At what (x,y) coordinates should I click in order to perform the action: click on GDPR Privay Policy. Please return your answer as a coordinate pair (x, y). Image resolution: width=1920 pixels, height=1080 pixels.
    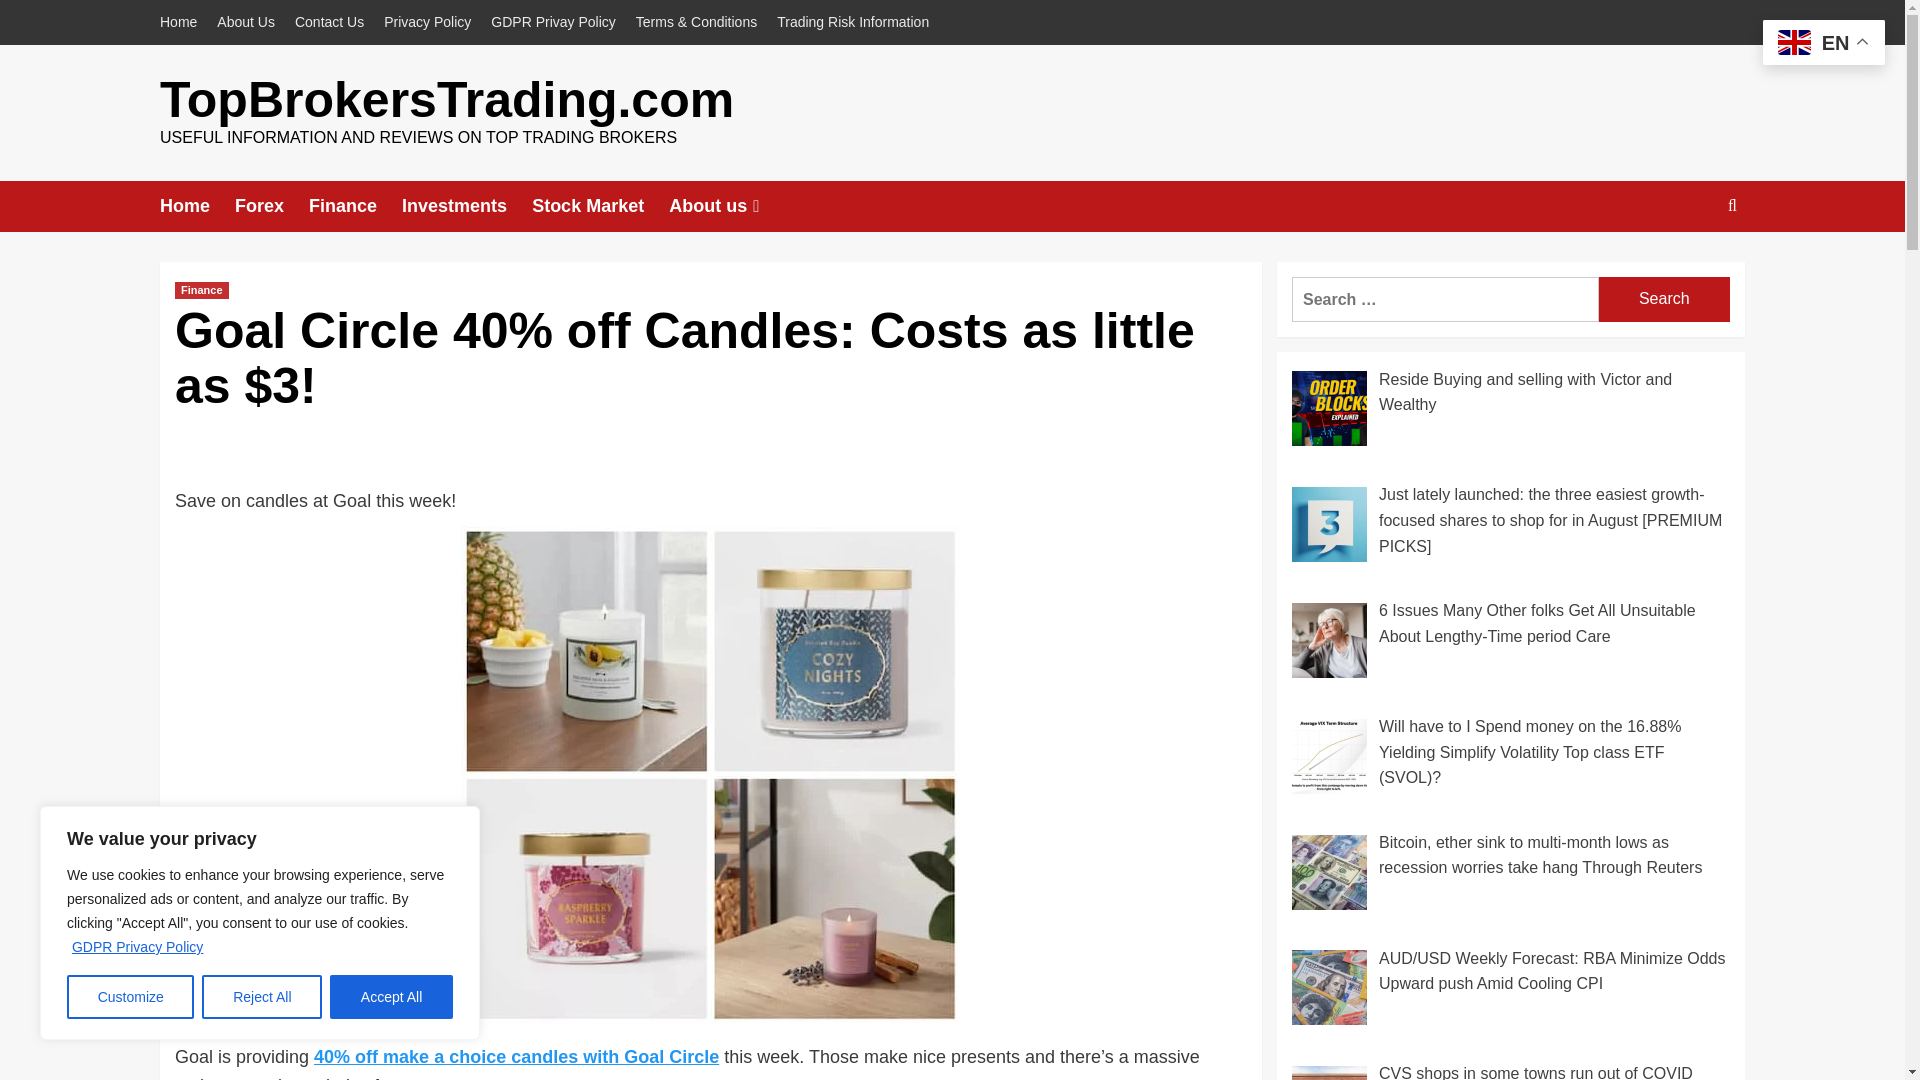
    Looking at the image, I should click on (553, 22).